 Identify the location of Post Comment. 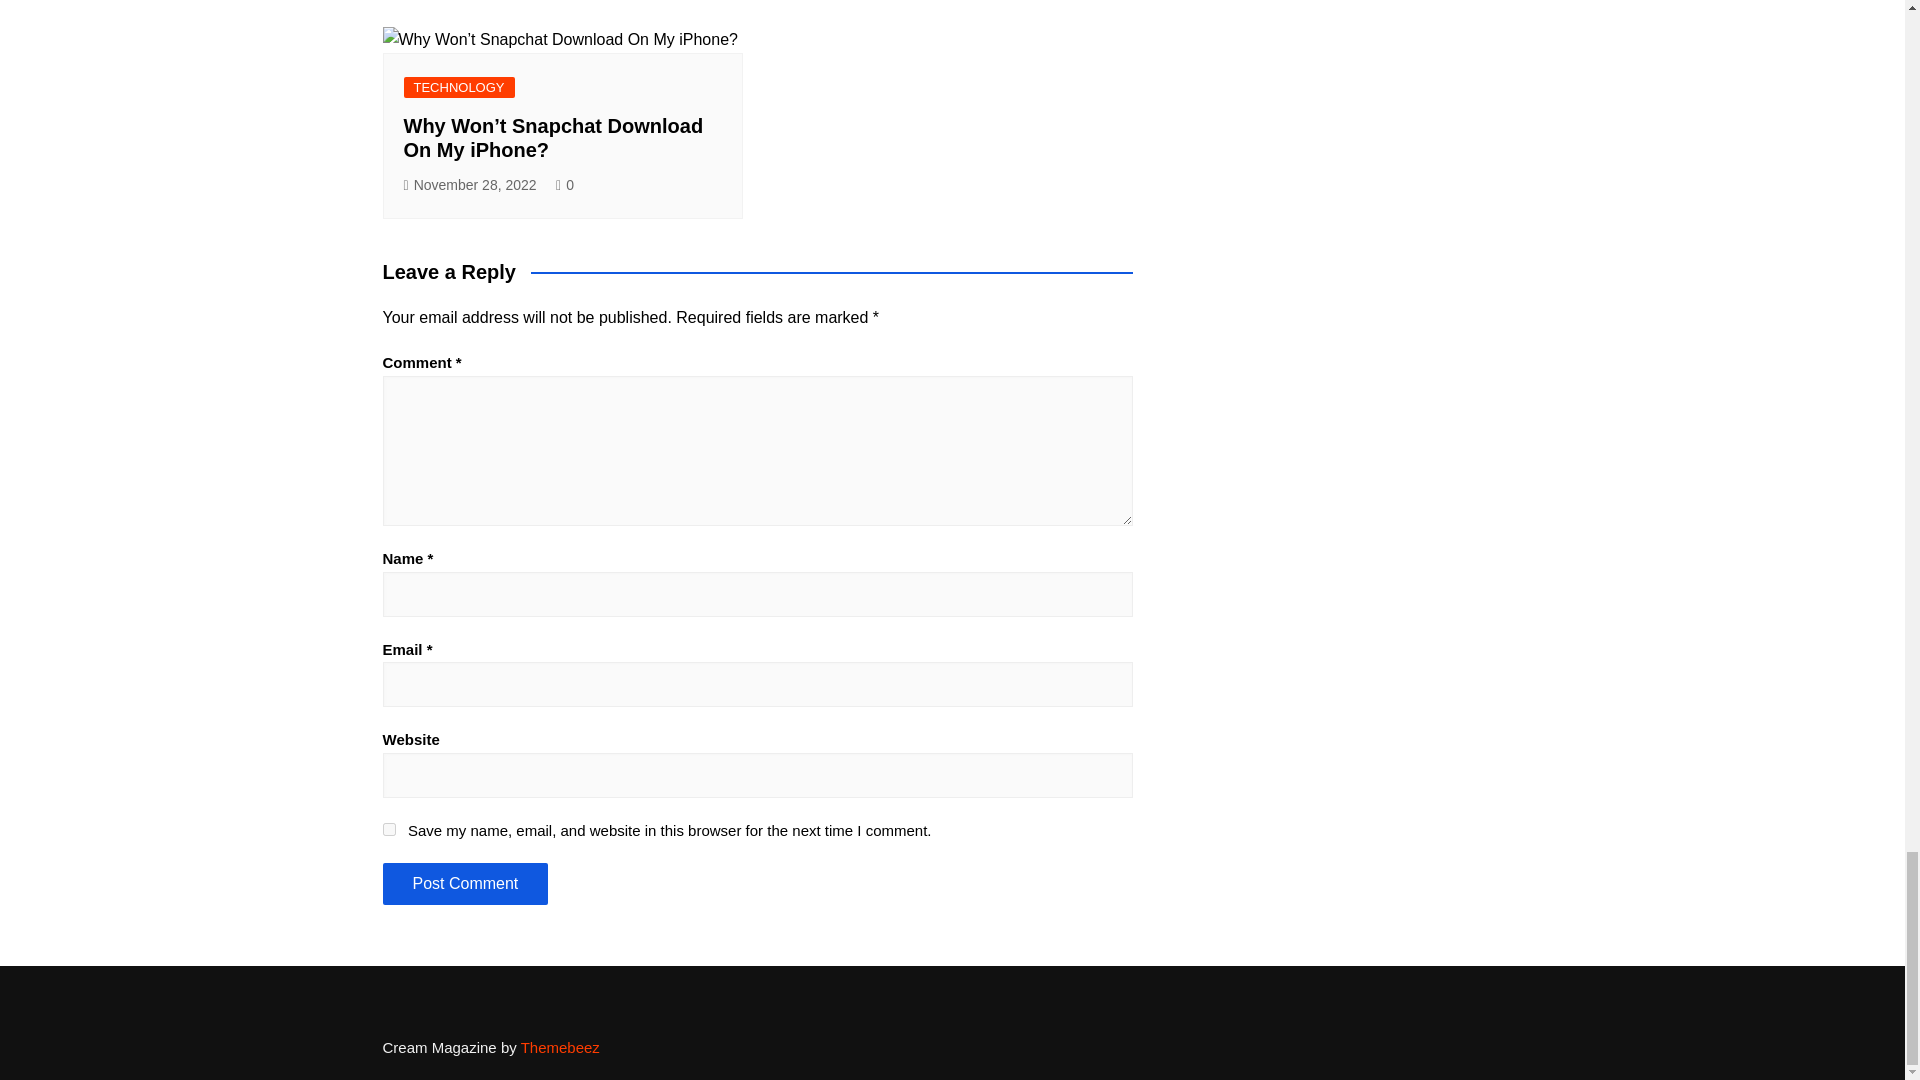
(464, 884).